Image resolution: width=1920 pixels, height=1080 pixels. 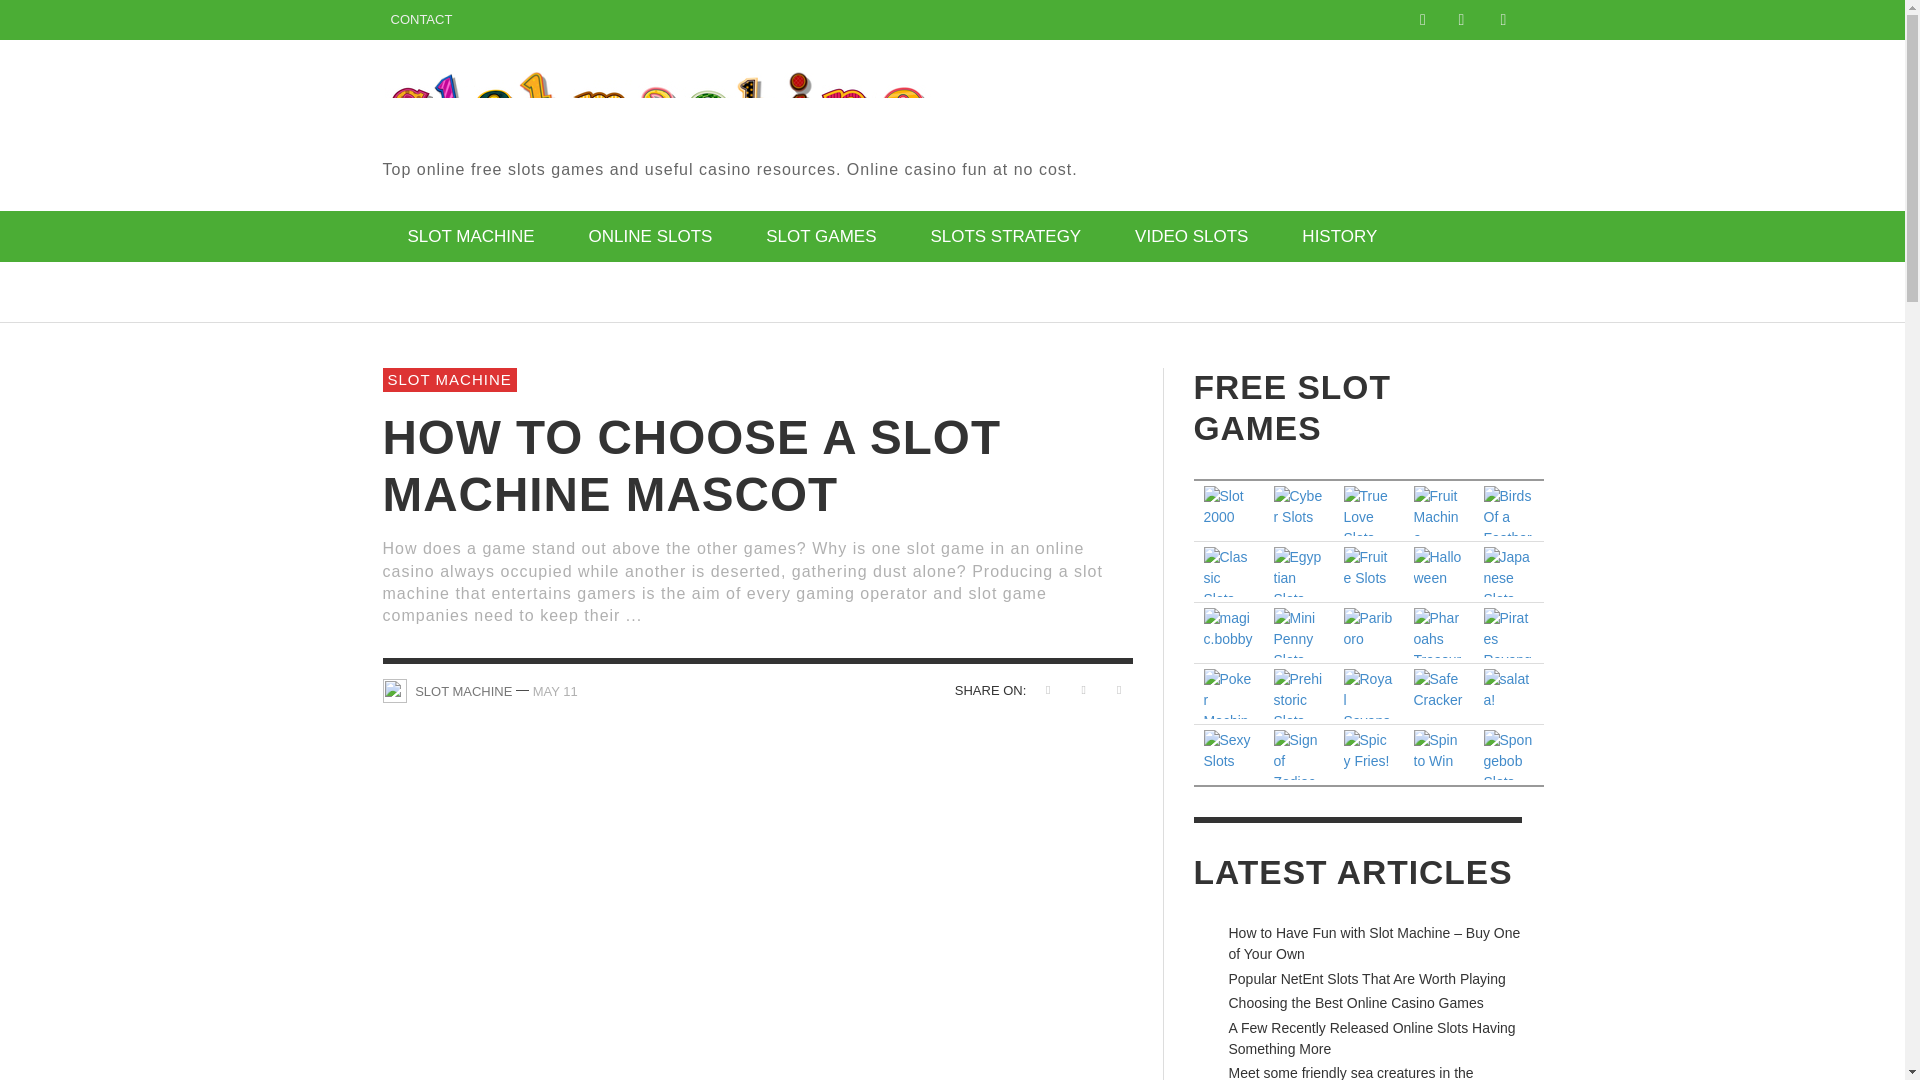 I want to click on SLOT GAMES, so click(x=820, y=236).